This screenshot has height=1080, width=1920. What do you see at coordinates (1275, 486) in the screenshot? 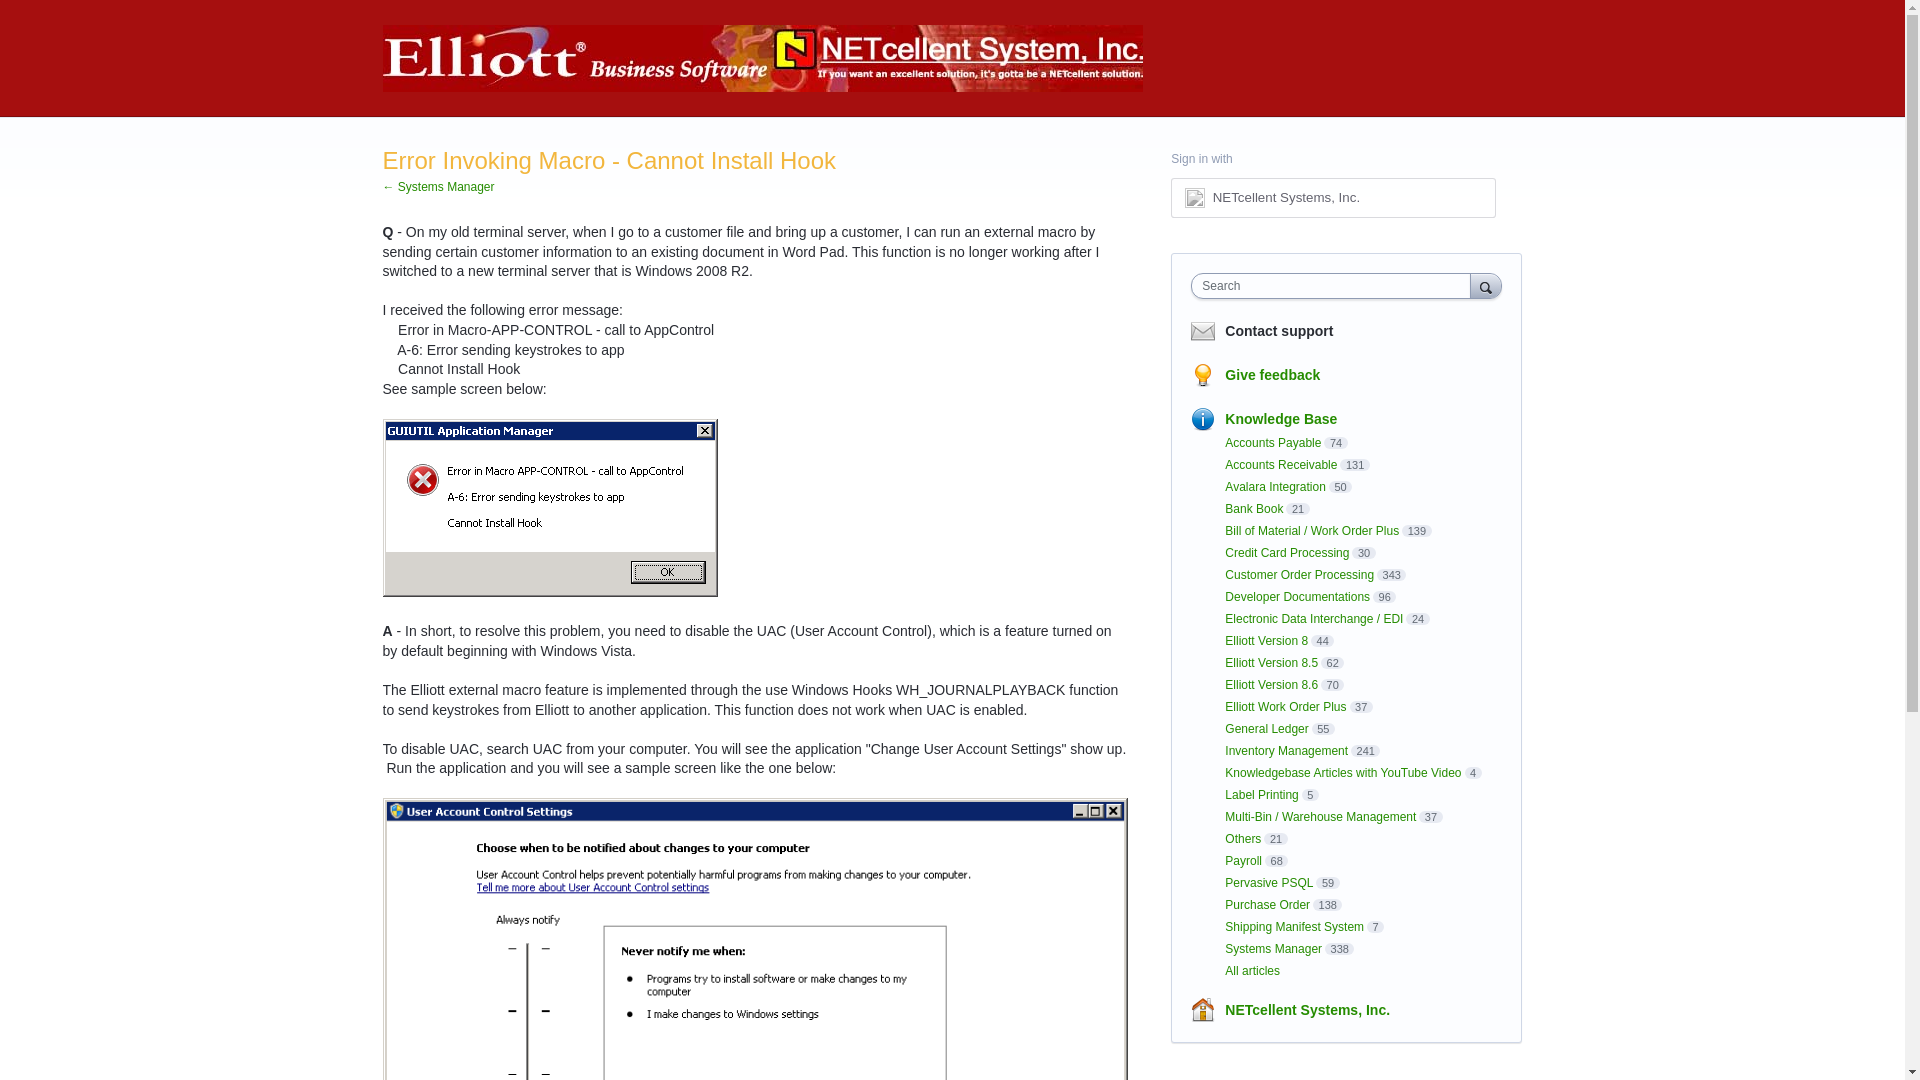
I see `Avalara Integration` at bounding box center [1275, 486].